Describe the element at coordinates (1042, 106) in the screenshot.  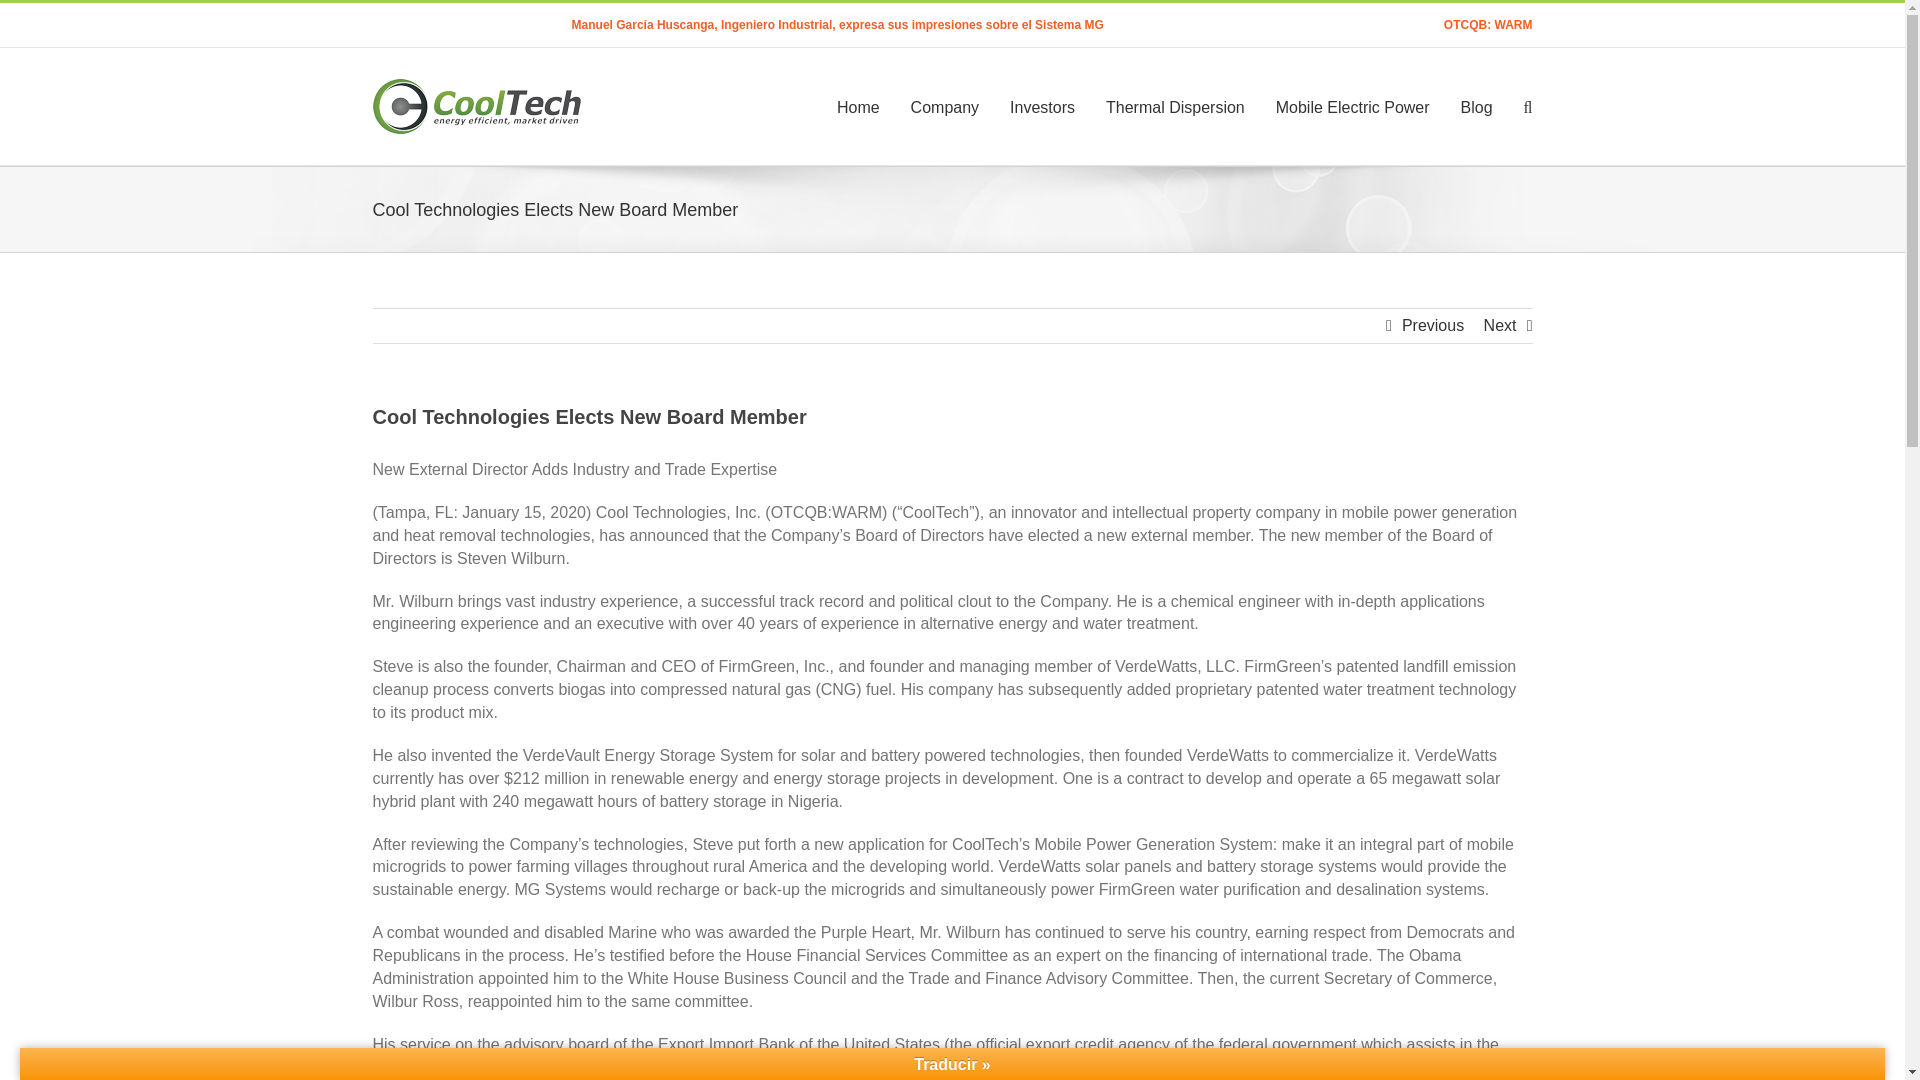
I see `Investors` at that location.